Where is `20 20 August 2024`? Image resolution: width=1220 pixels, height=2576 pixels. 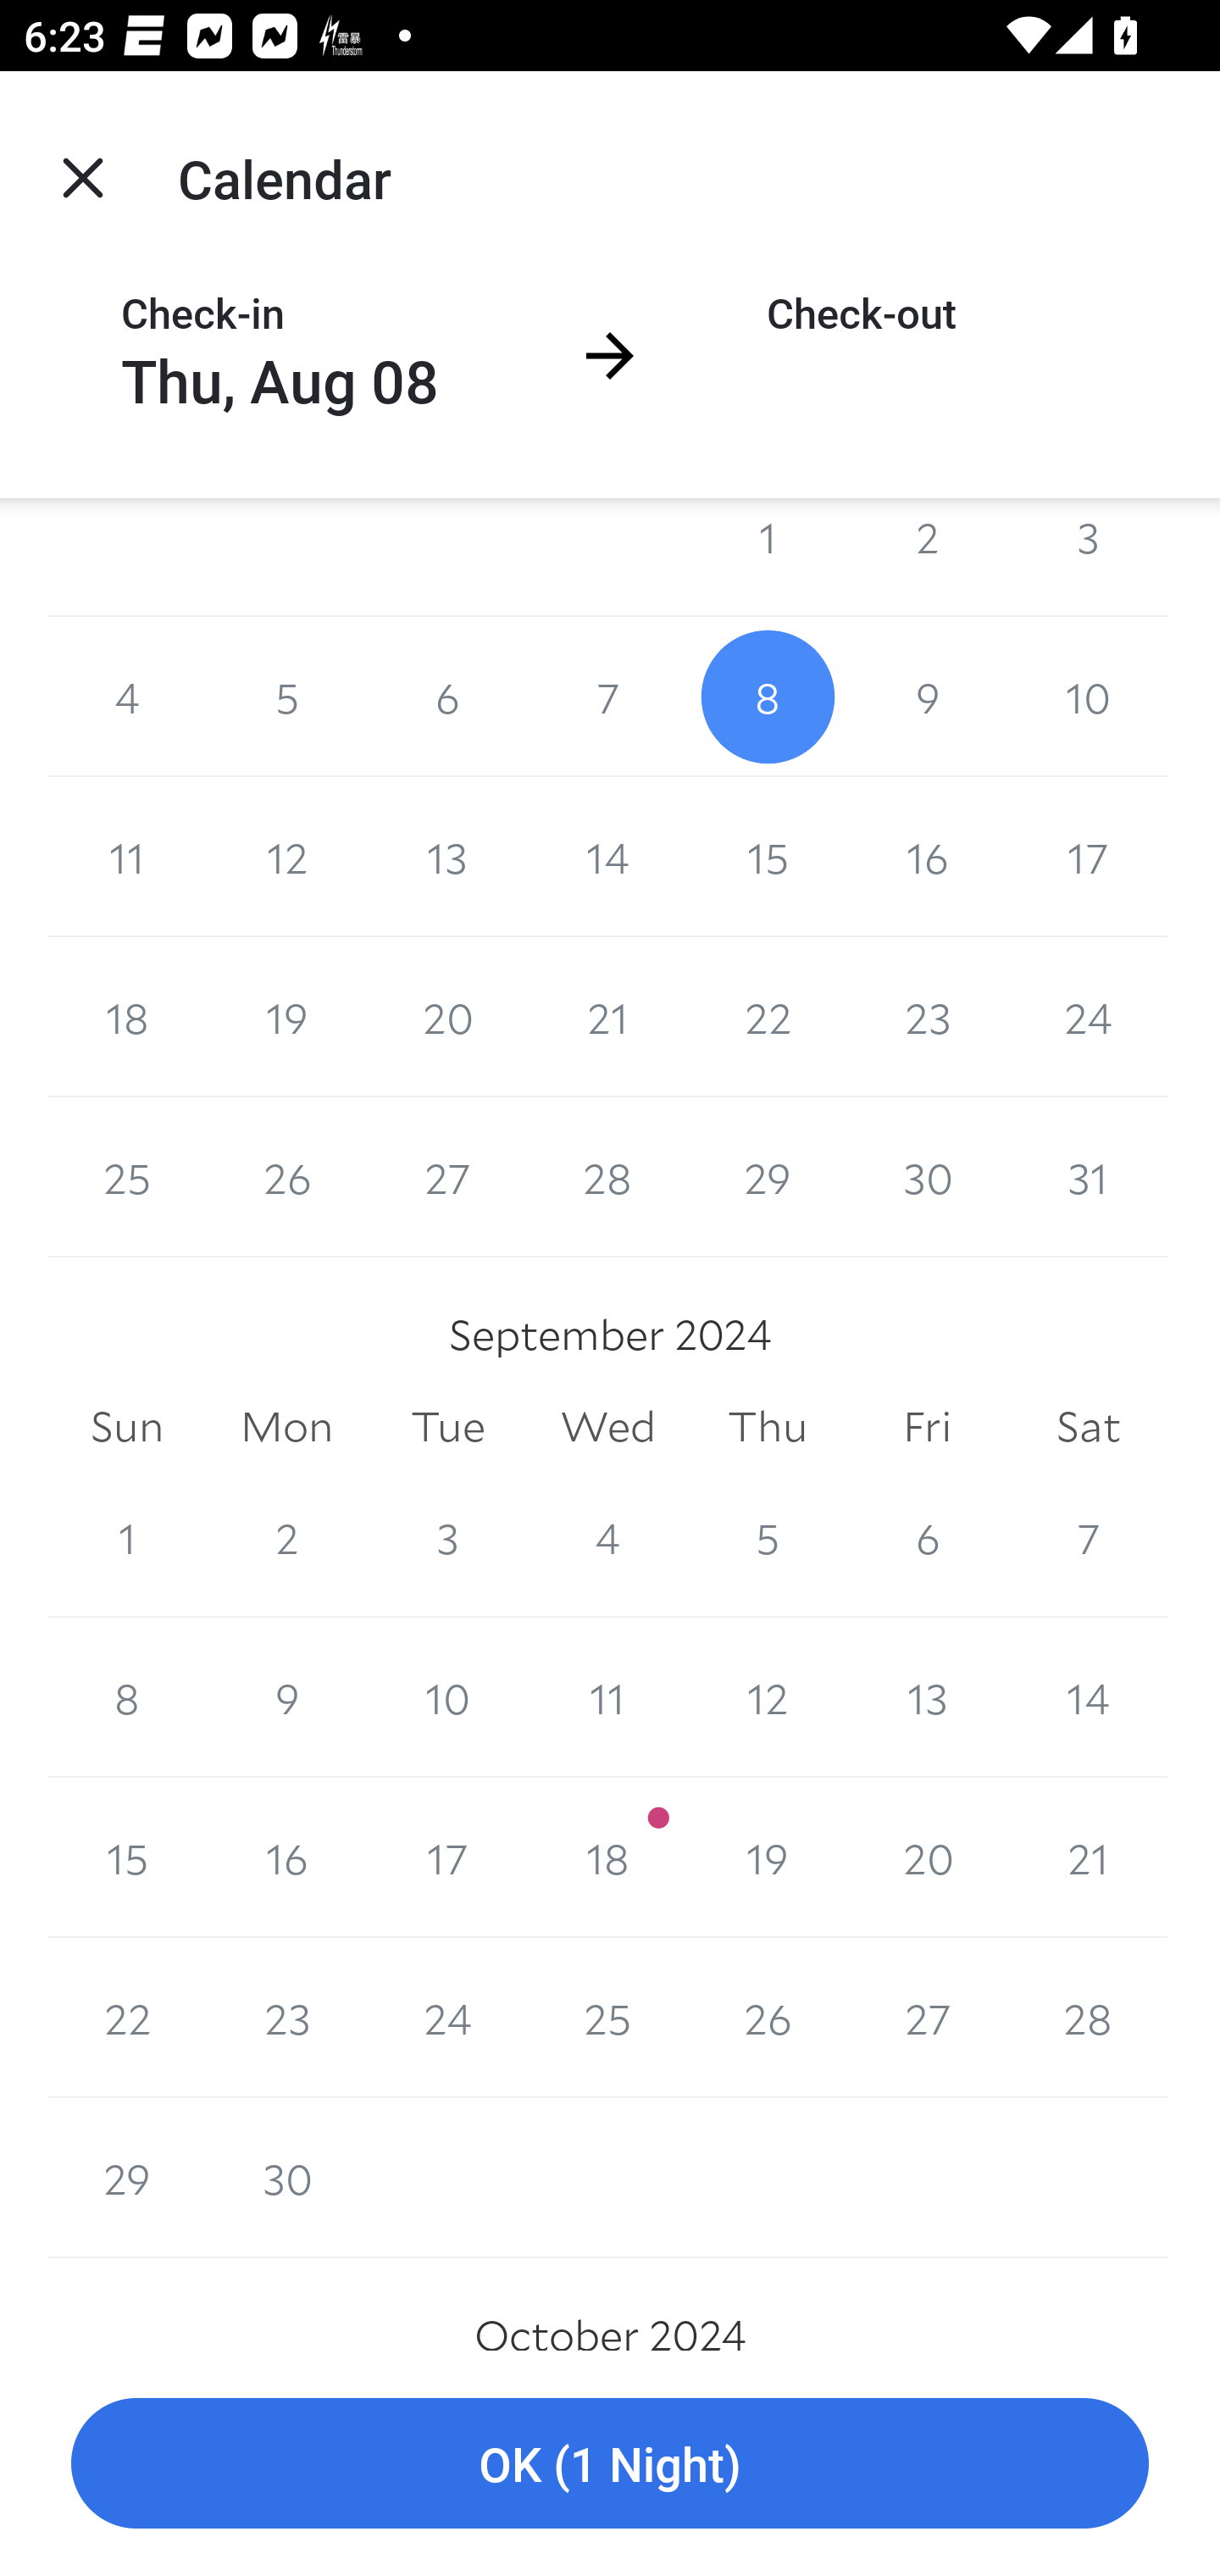
20 20 August 2024 is located at coordinates (447, 1017).